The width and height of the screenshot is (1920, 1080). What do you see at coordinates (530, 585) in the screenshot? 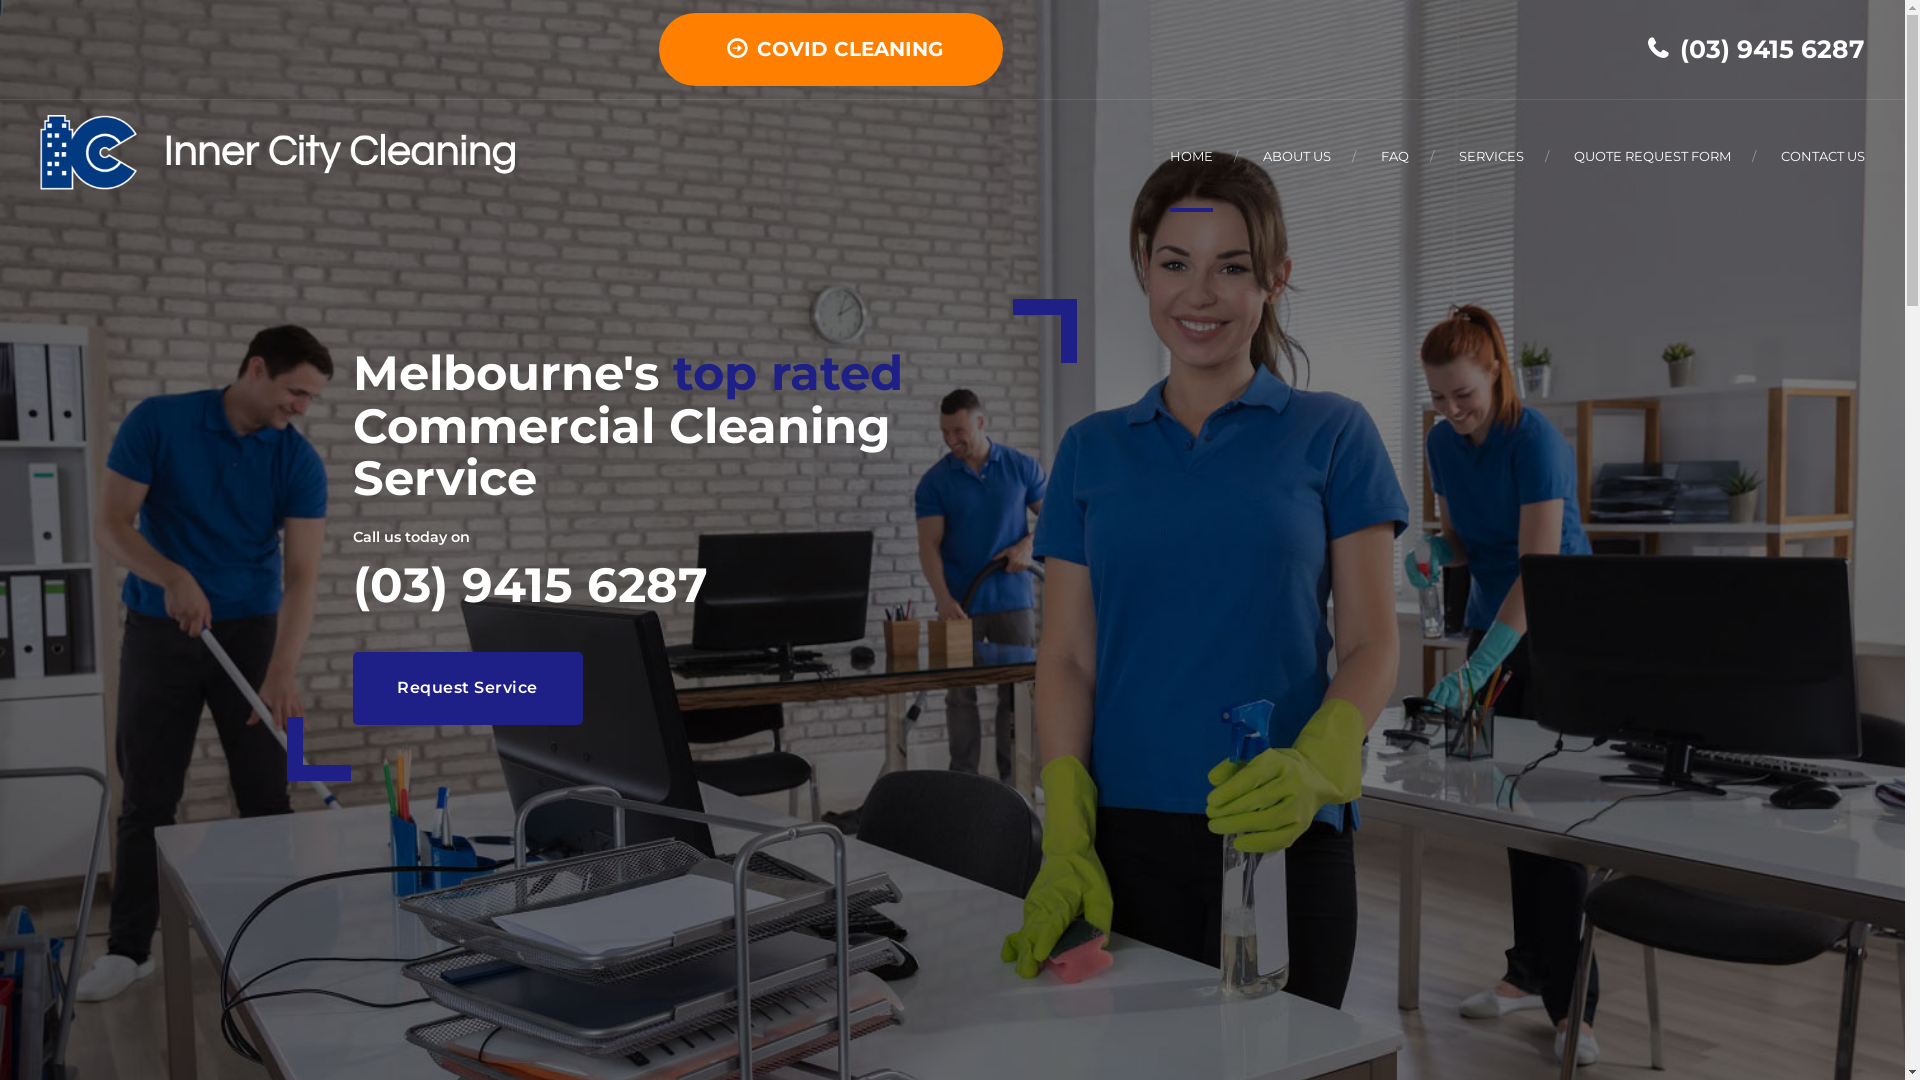
I see `(03) 9415 6287` at bounding box center [530, 585].